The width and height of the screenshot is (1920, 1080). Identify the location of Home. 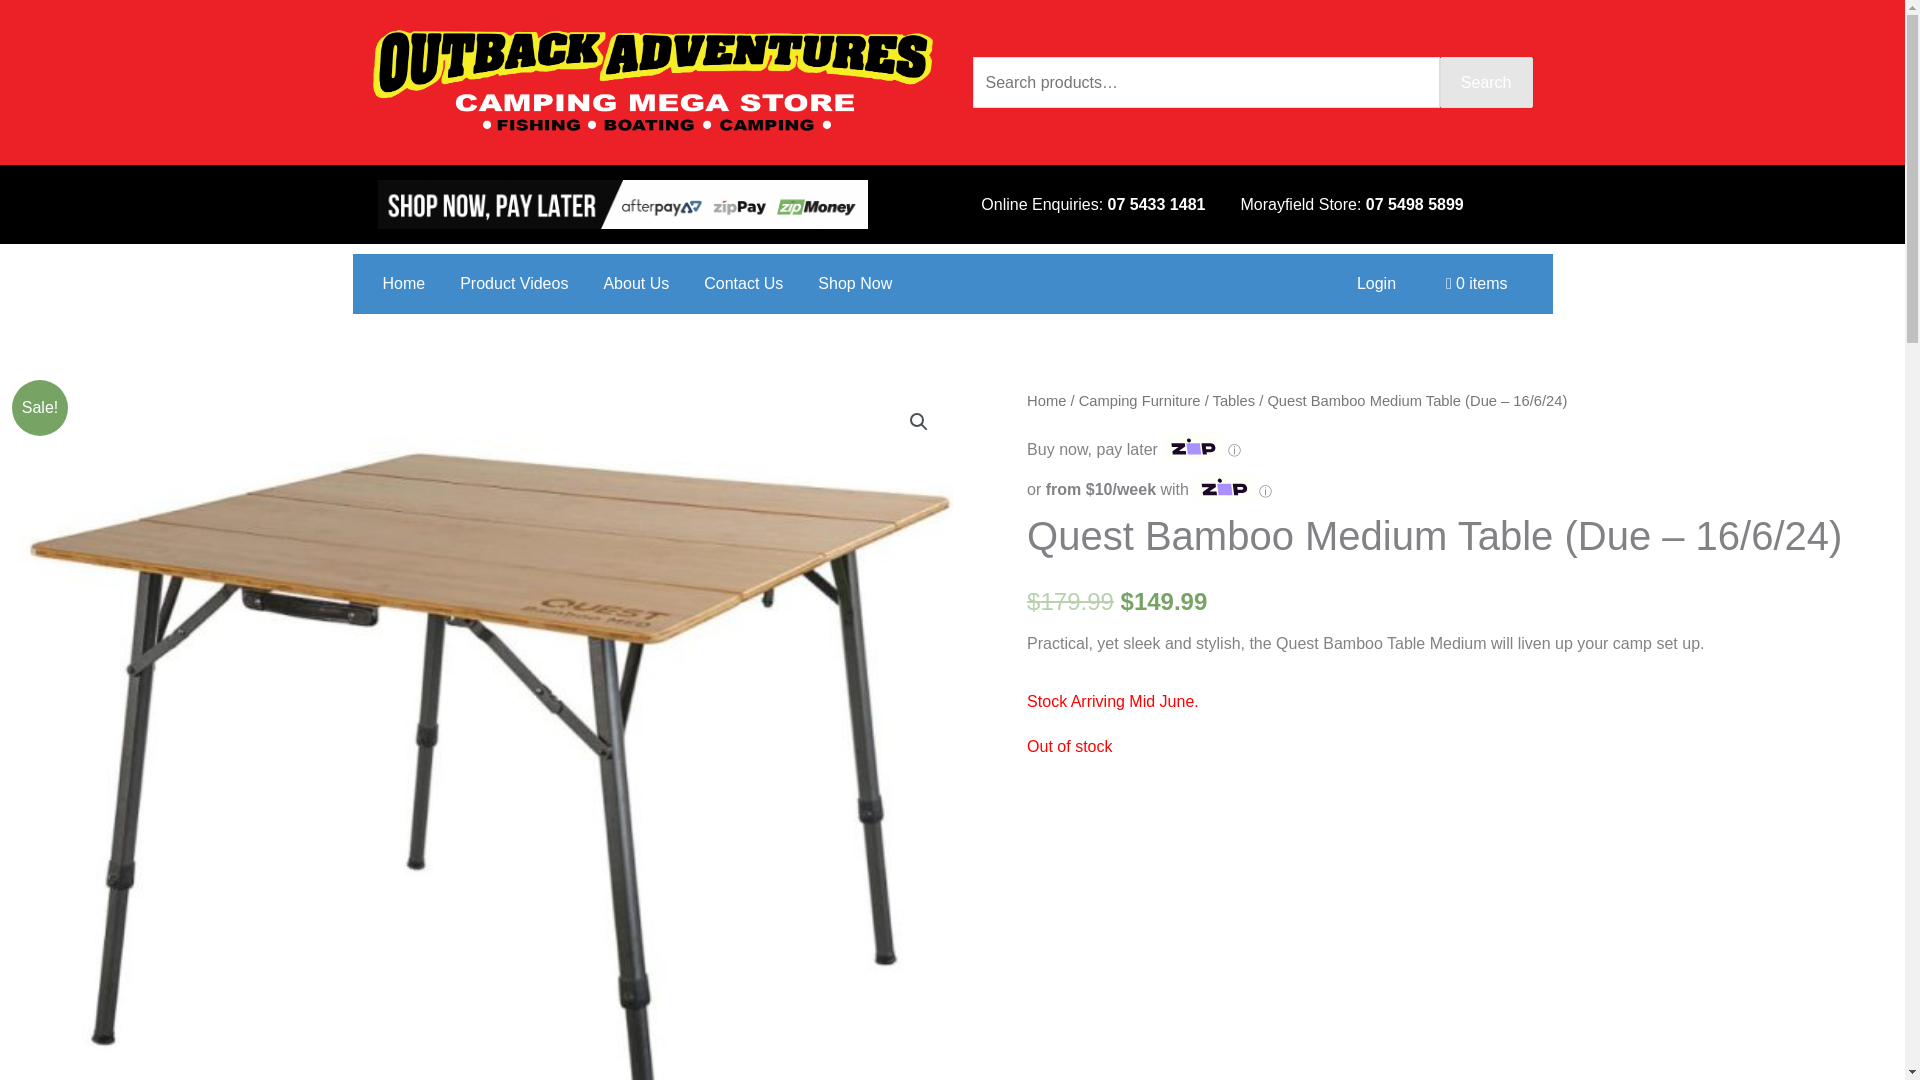
(1046, 401).